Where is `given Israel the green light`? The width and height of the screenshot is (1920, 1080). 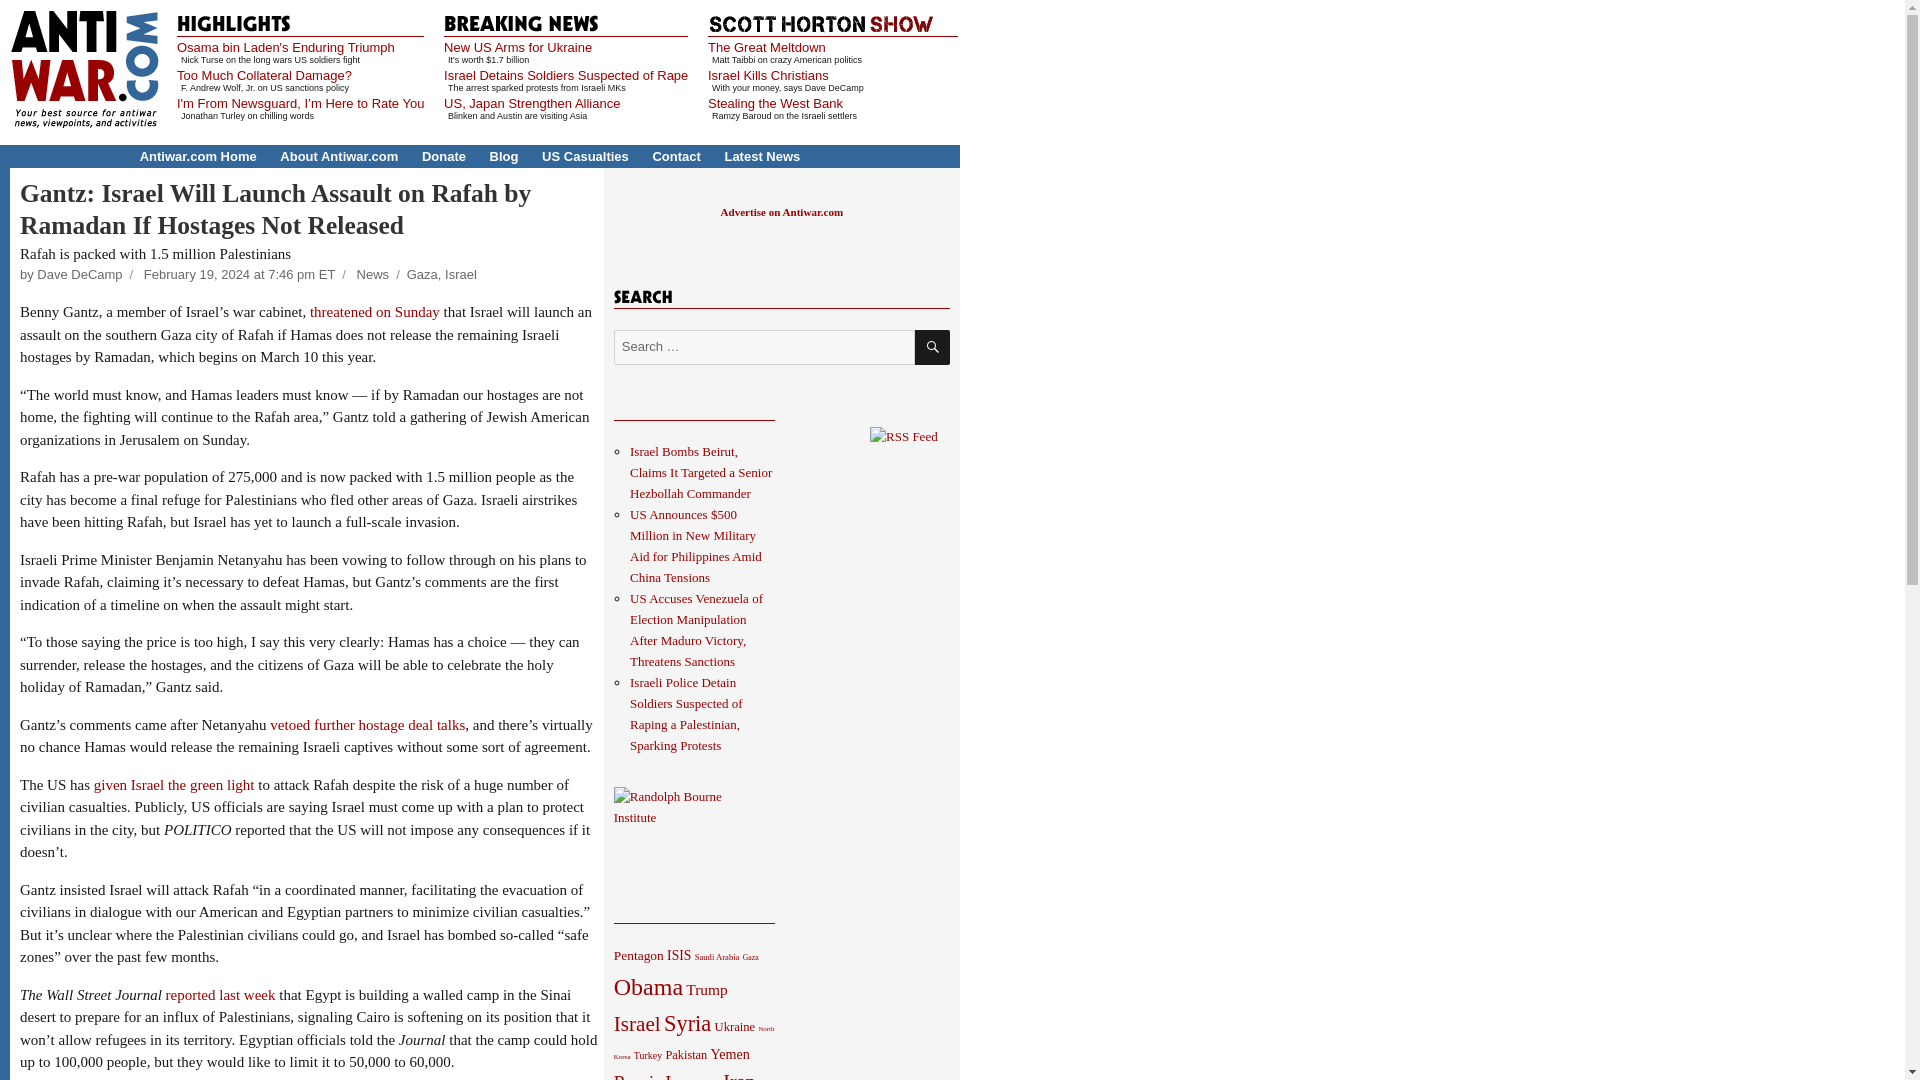
given Israel the green light is located at coordinates (174, 784).